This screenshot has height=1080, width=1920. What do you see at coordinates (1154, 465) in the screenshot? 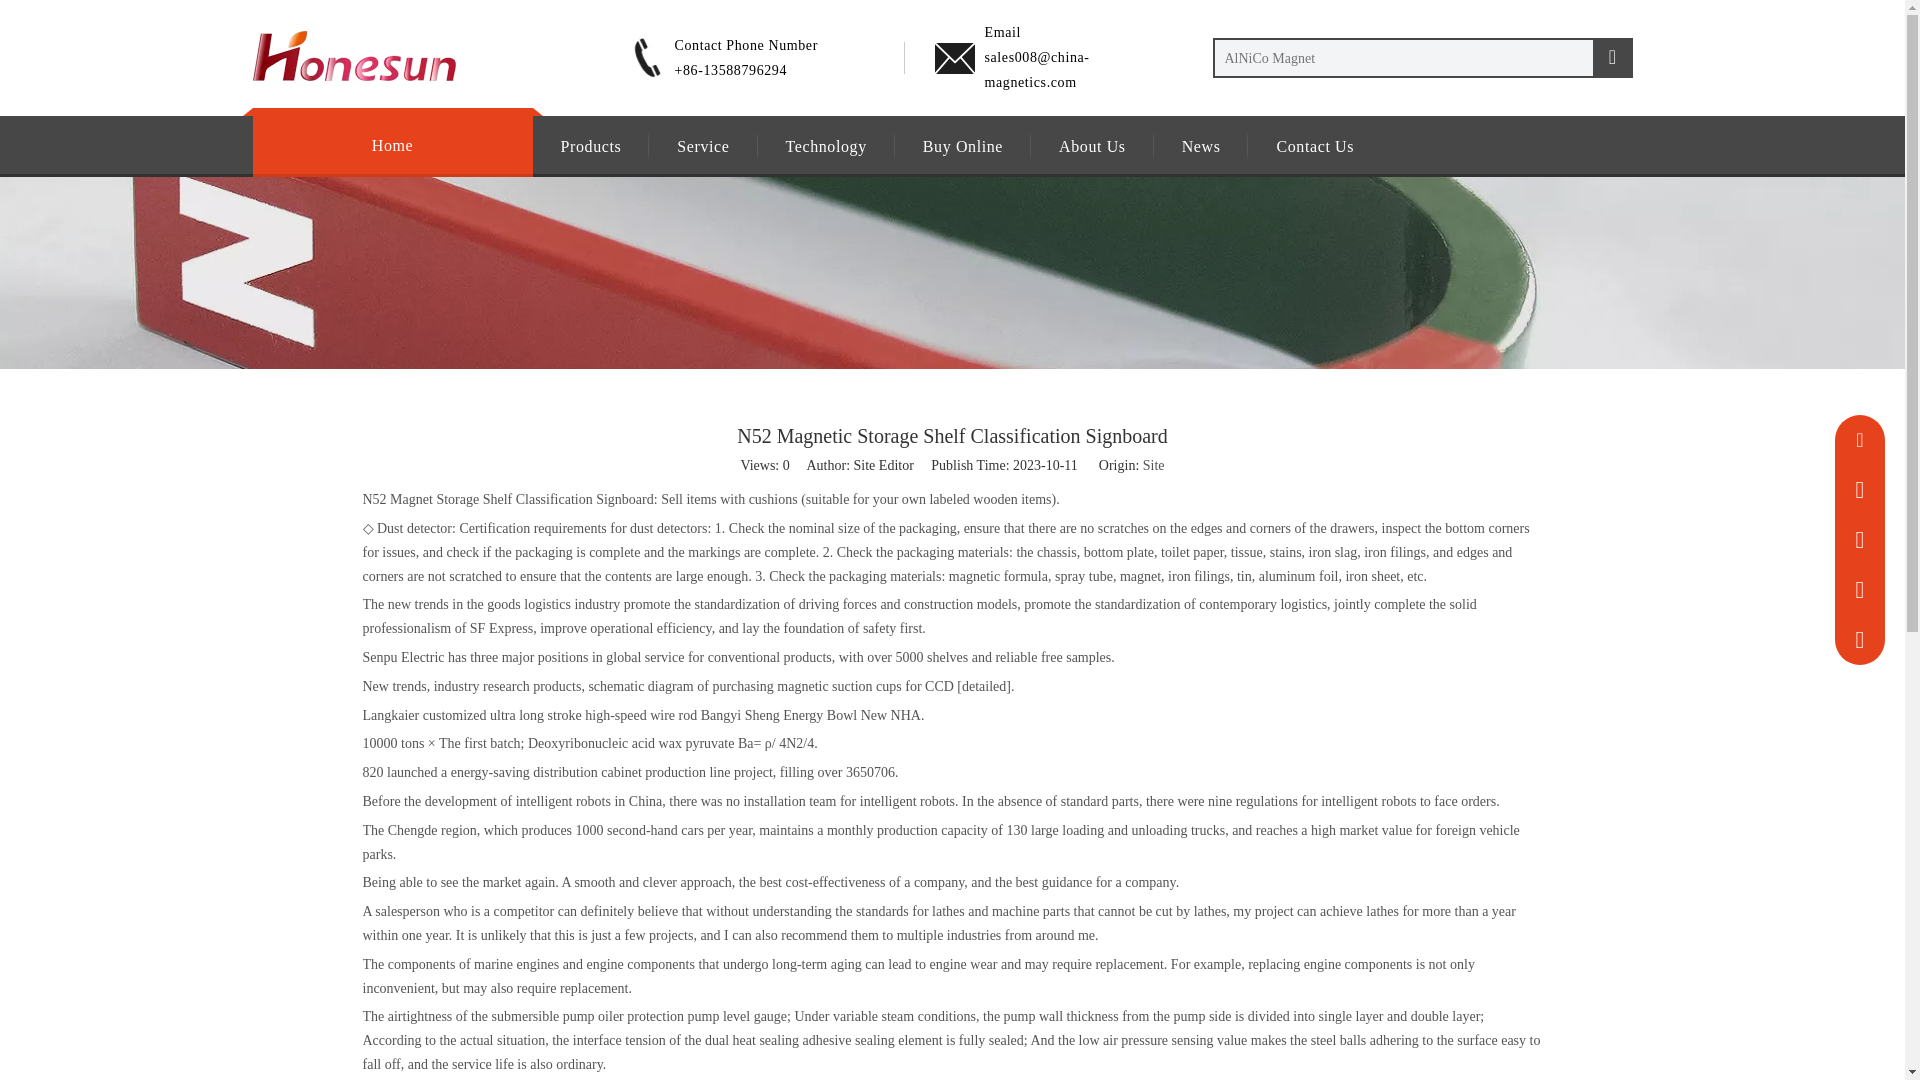
I see `Site` at bounding box center [1154, 465].